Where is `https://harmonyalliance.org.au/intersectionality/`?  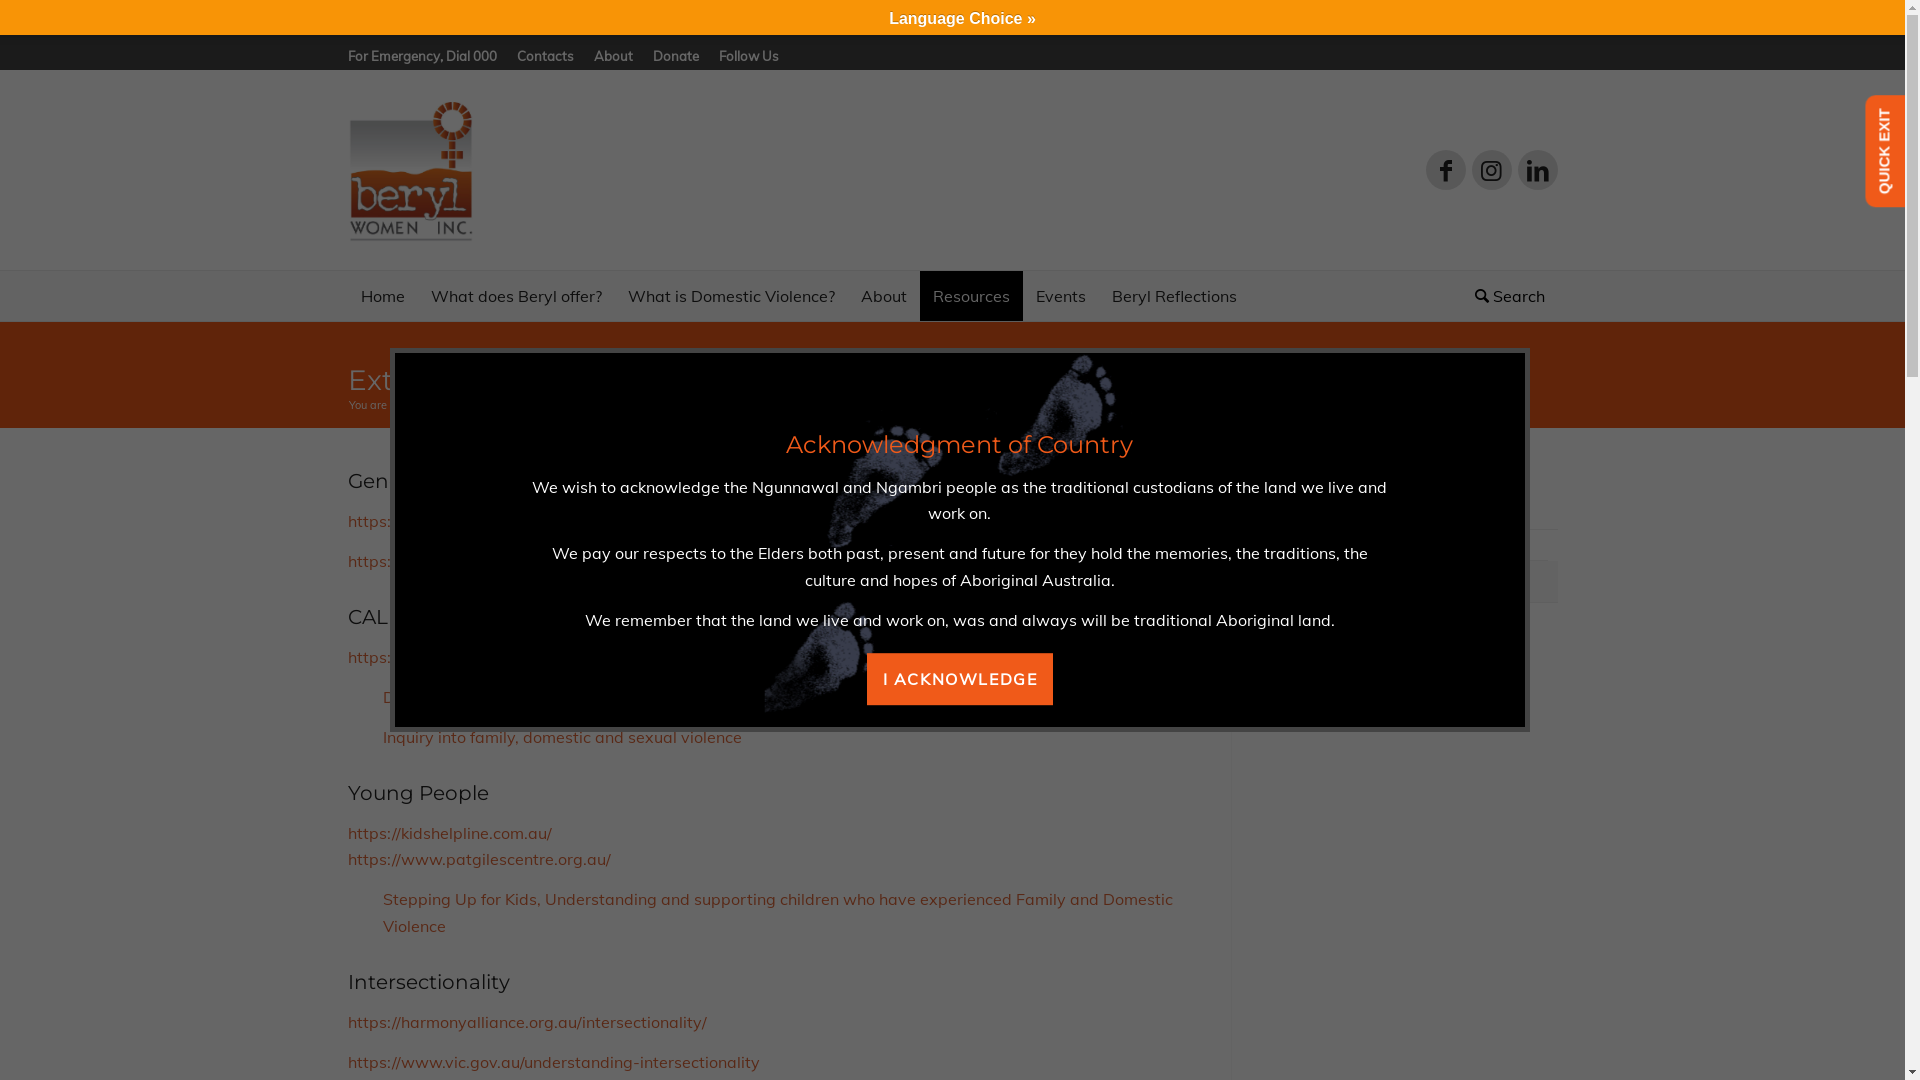 https://harmonyalliance.org.au/intersectionality/ is located at coordinates (528, 1022).